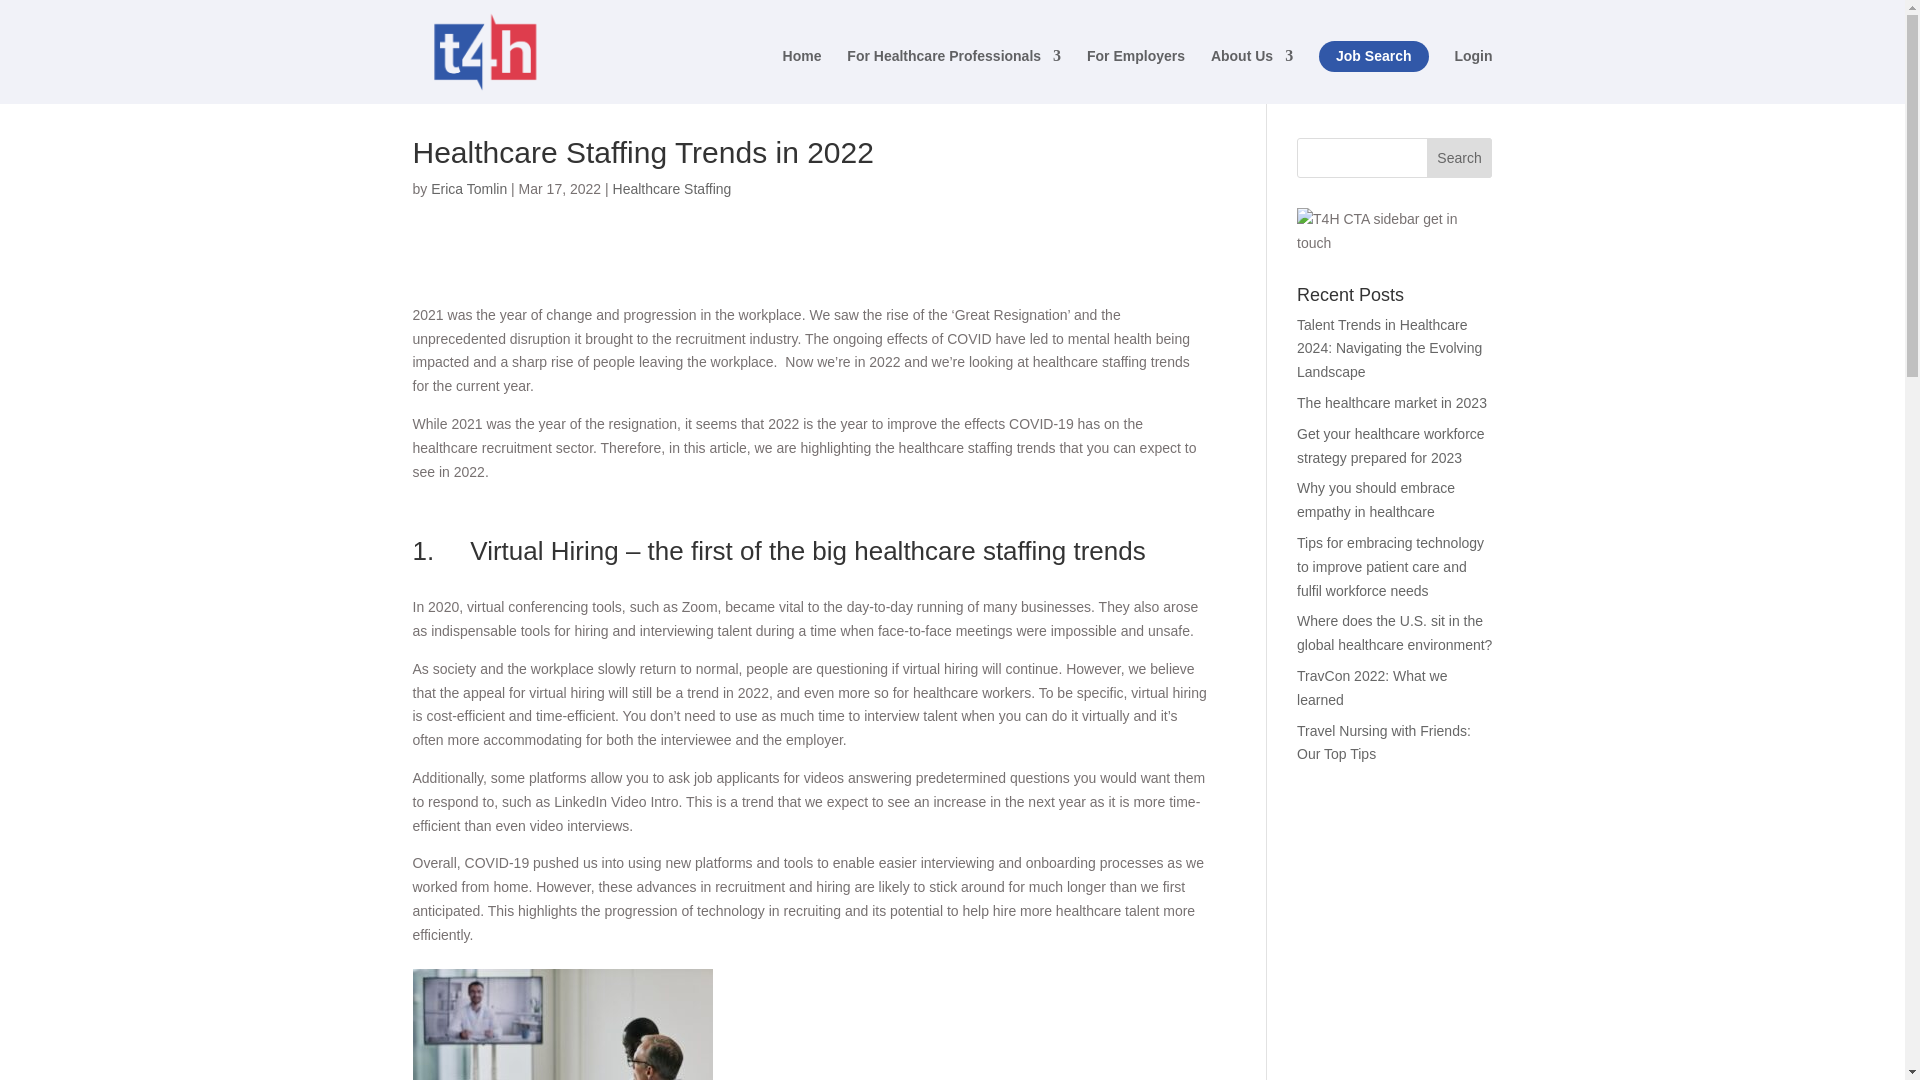  What do you see at coordinates (468, 188) in the screenshot?
I see `Erica Tomlin` at bounding box center [468, 188].